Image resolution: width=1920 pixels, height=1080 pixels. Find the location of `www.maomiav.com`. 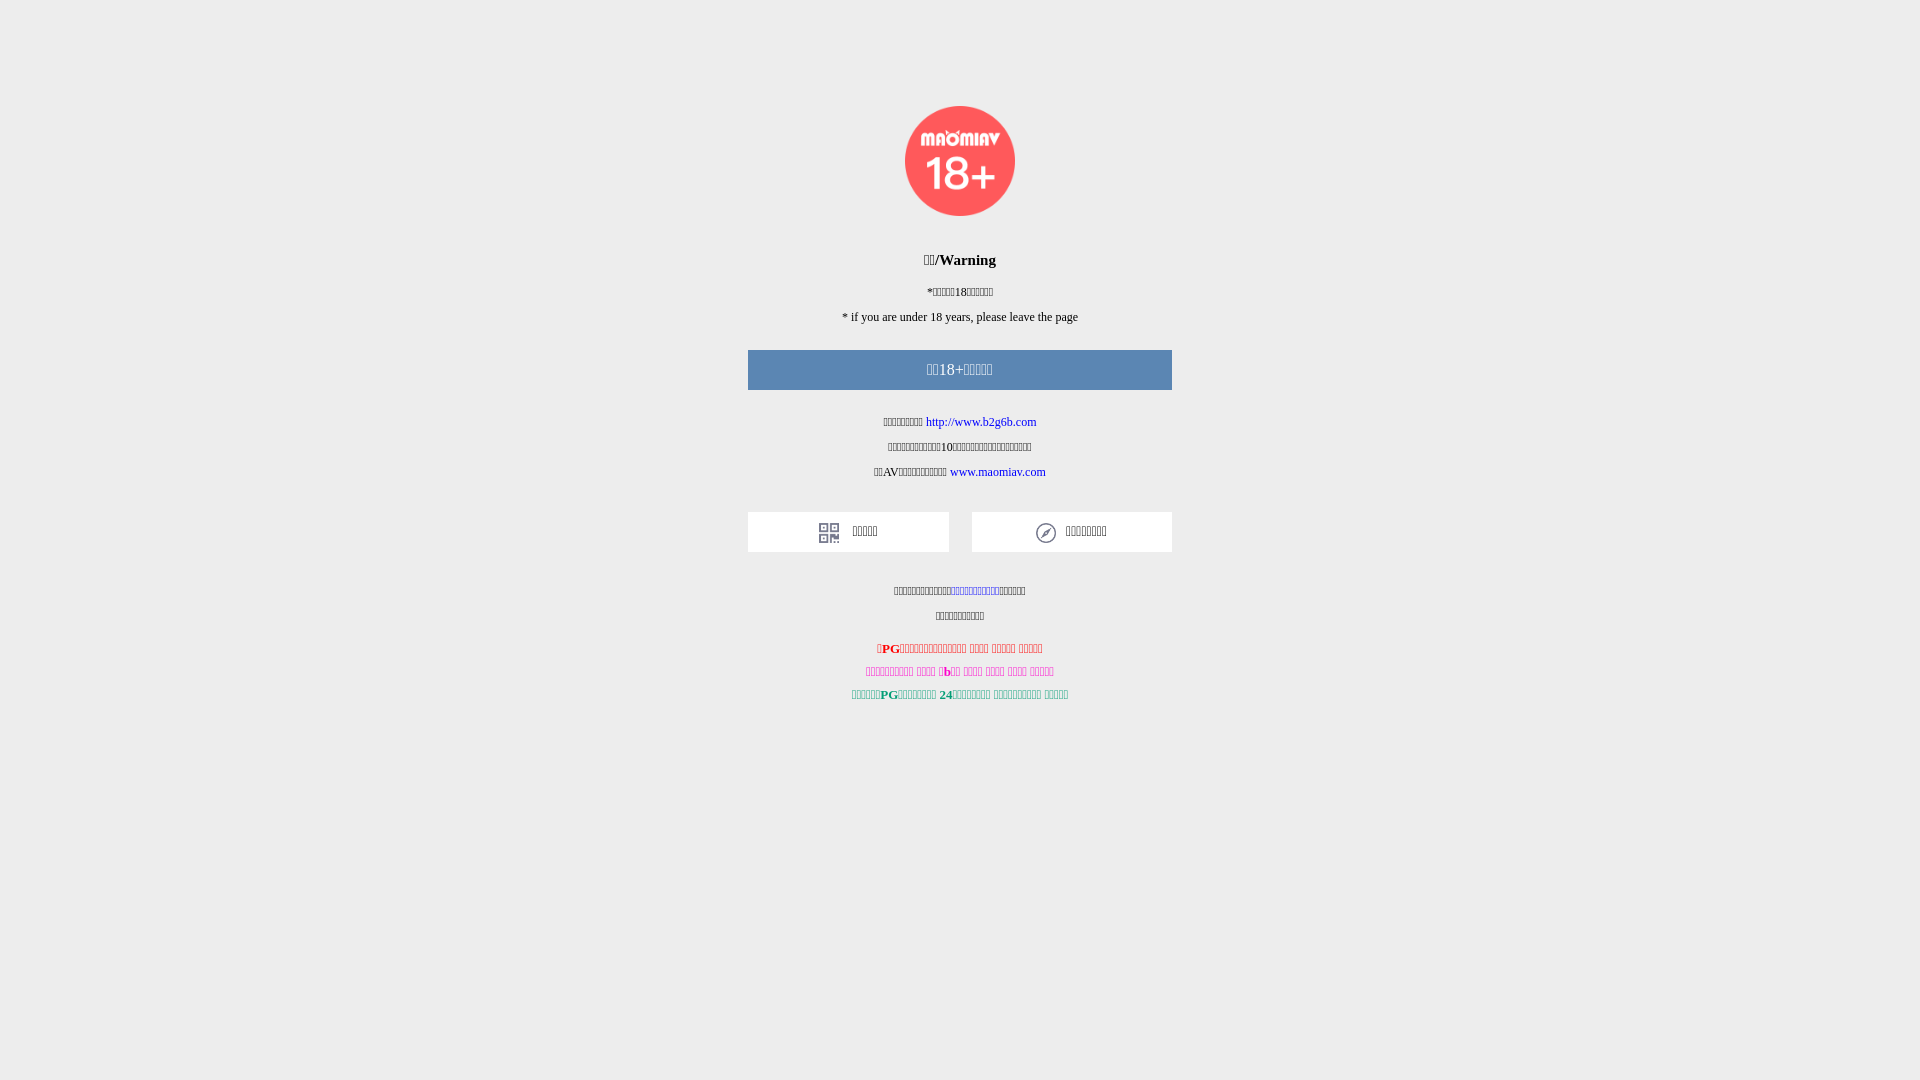

www.maomiav.com is located at coordinates (998, 472).